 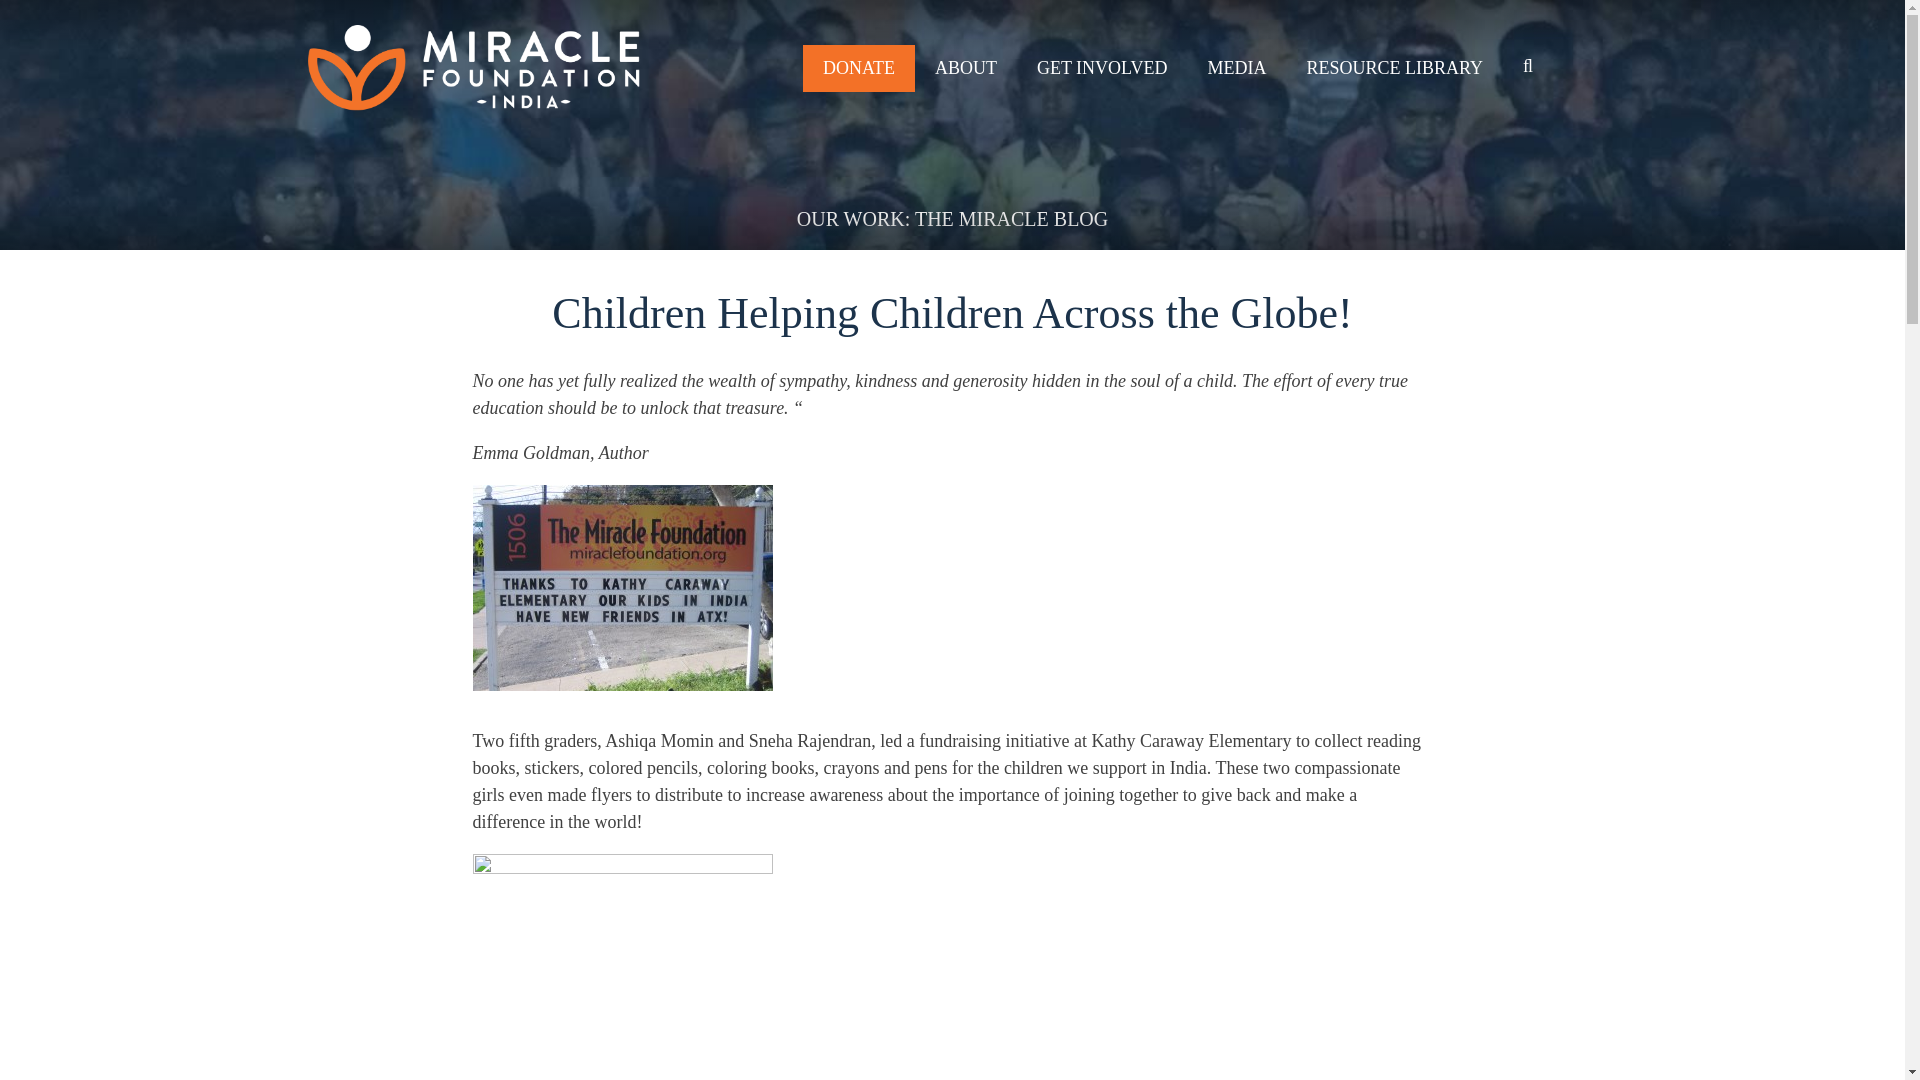 What do you see at coordinates (1102, 68) in the screenshot?
I see `GET INVOLVED` at bounding box center [1102, 68].